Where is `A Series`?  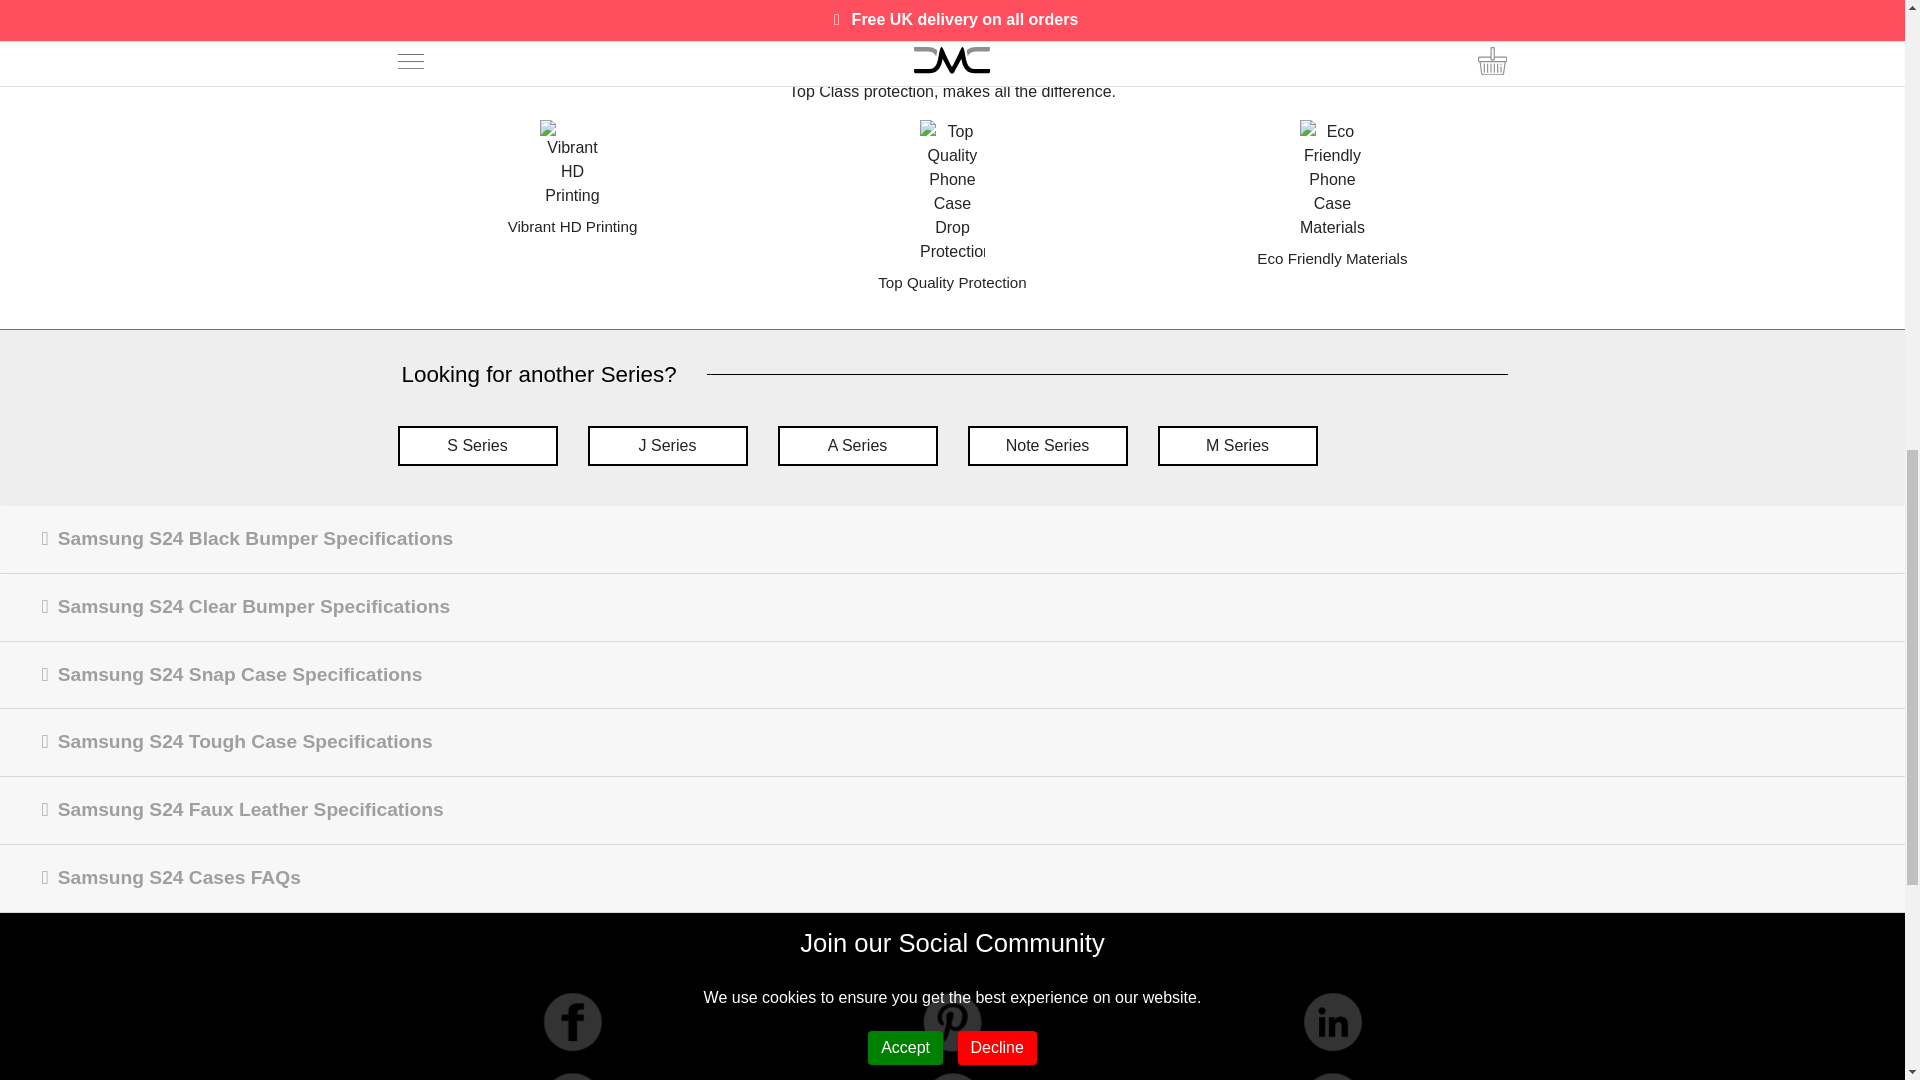
A Series is located at coordinates (858, 445).